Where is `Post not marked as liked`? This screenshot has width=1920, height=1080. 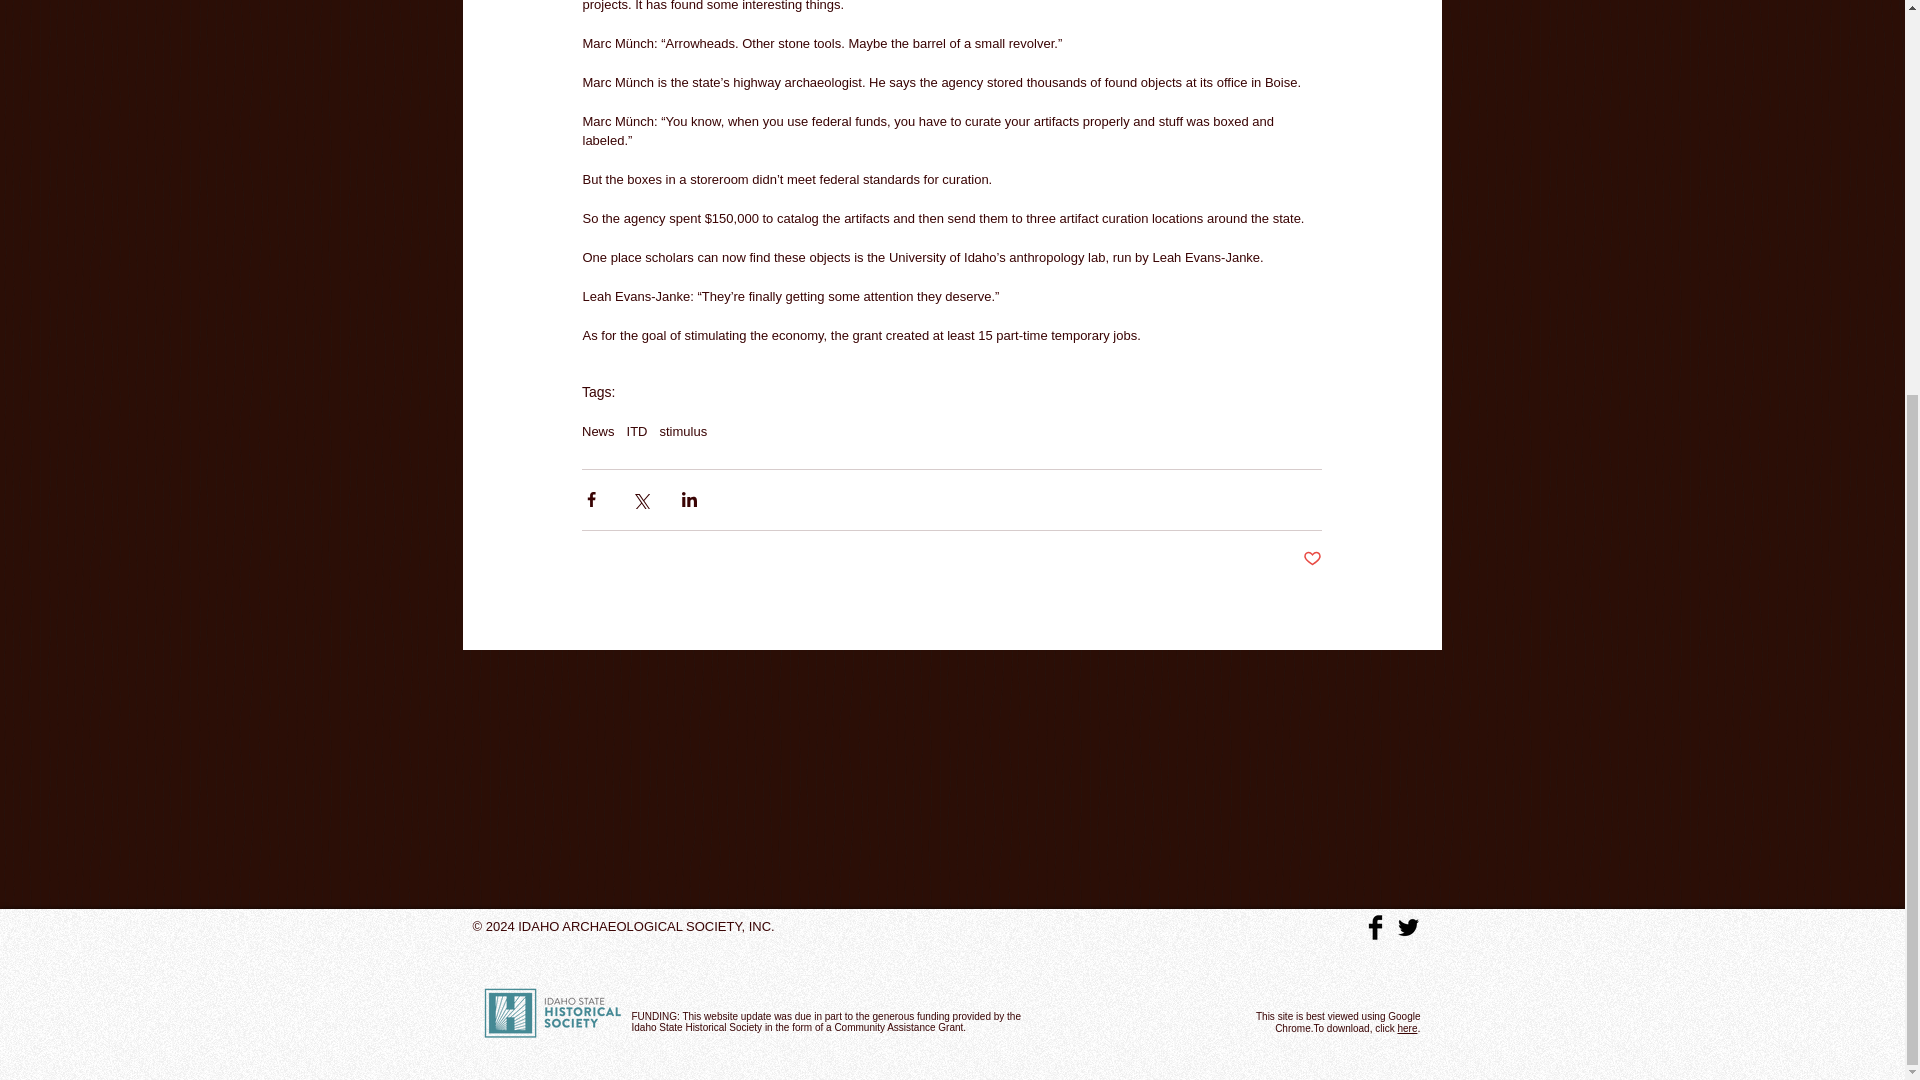 Post not marked as liked is located at coordinates (1312, 559).